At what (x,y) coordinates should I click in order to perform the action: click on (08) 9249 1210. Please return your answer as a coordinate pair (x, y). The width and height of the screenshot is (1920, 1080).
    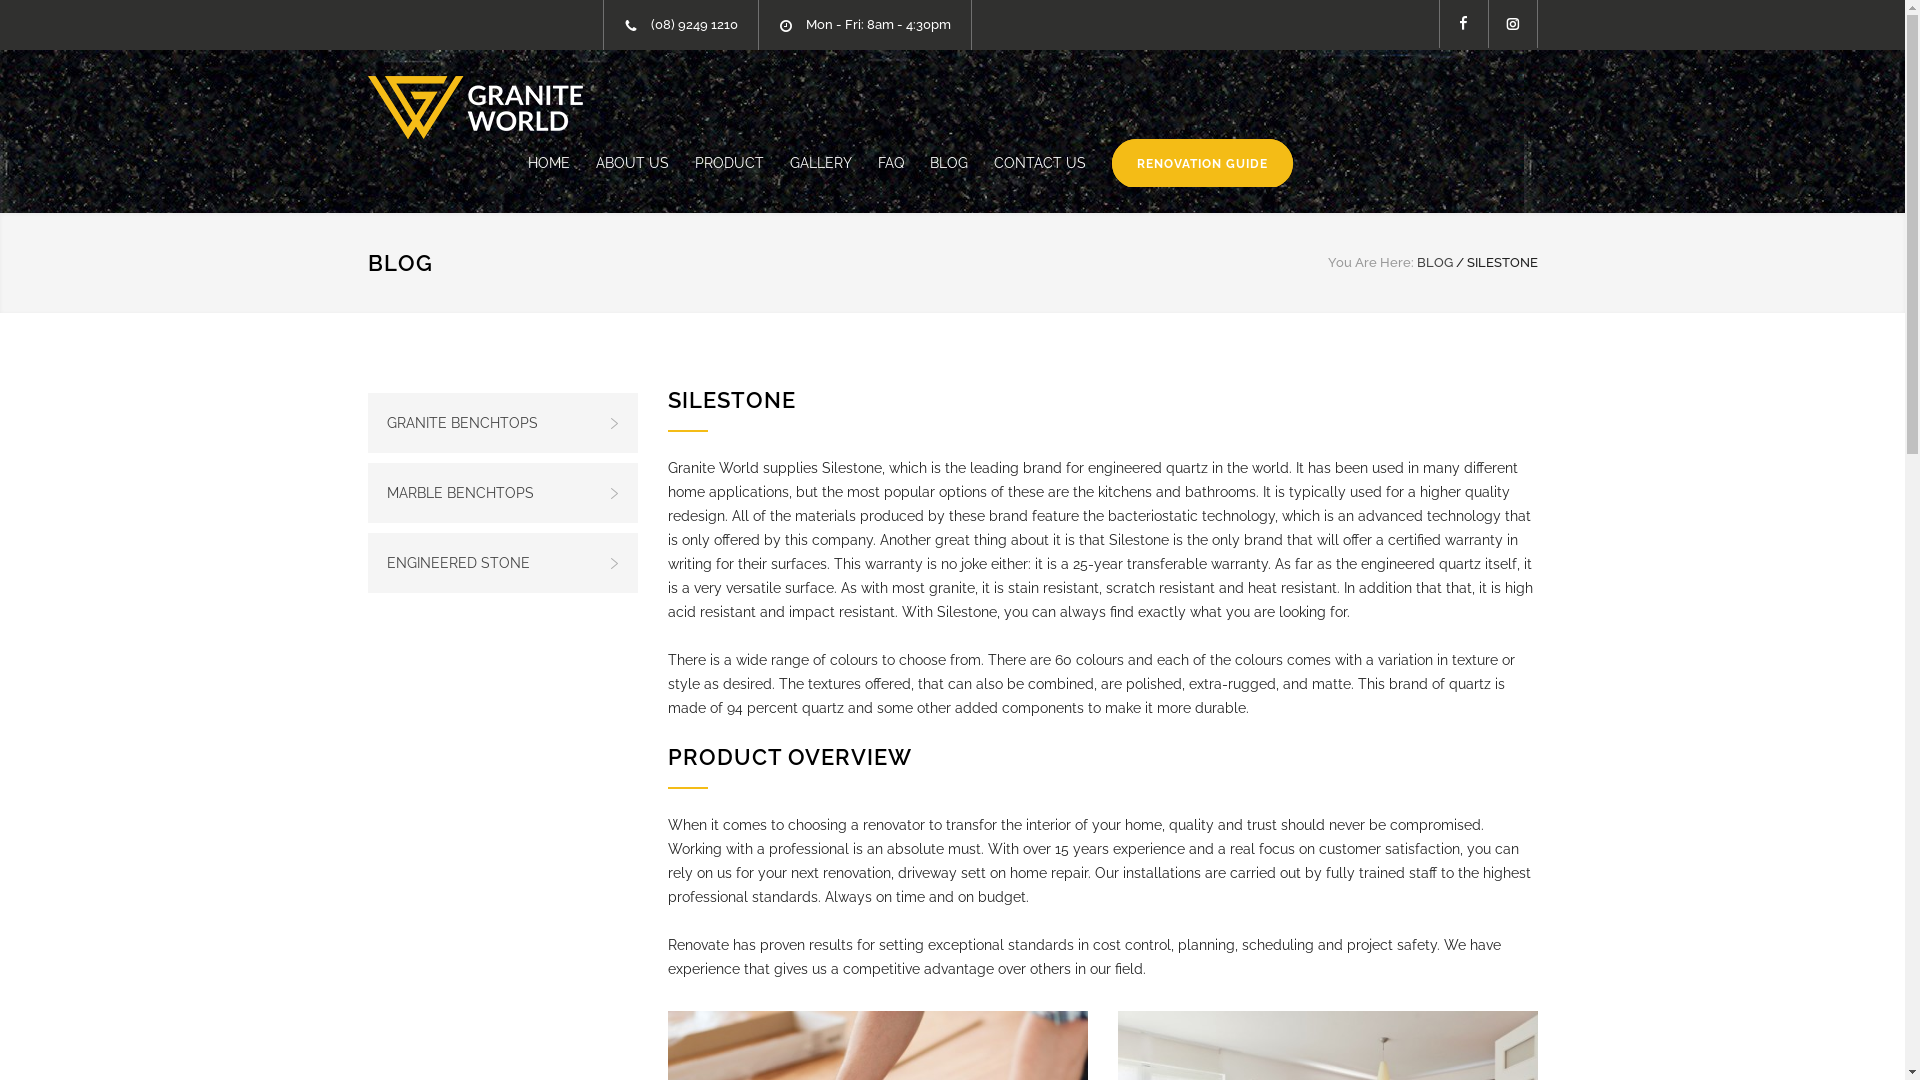
    Looking at the image, I should click on (694, 24).